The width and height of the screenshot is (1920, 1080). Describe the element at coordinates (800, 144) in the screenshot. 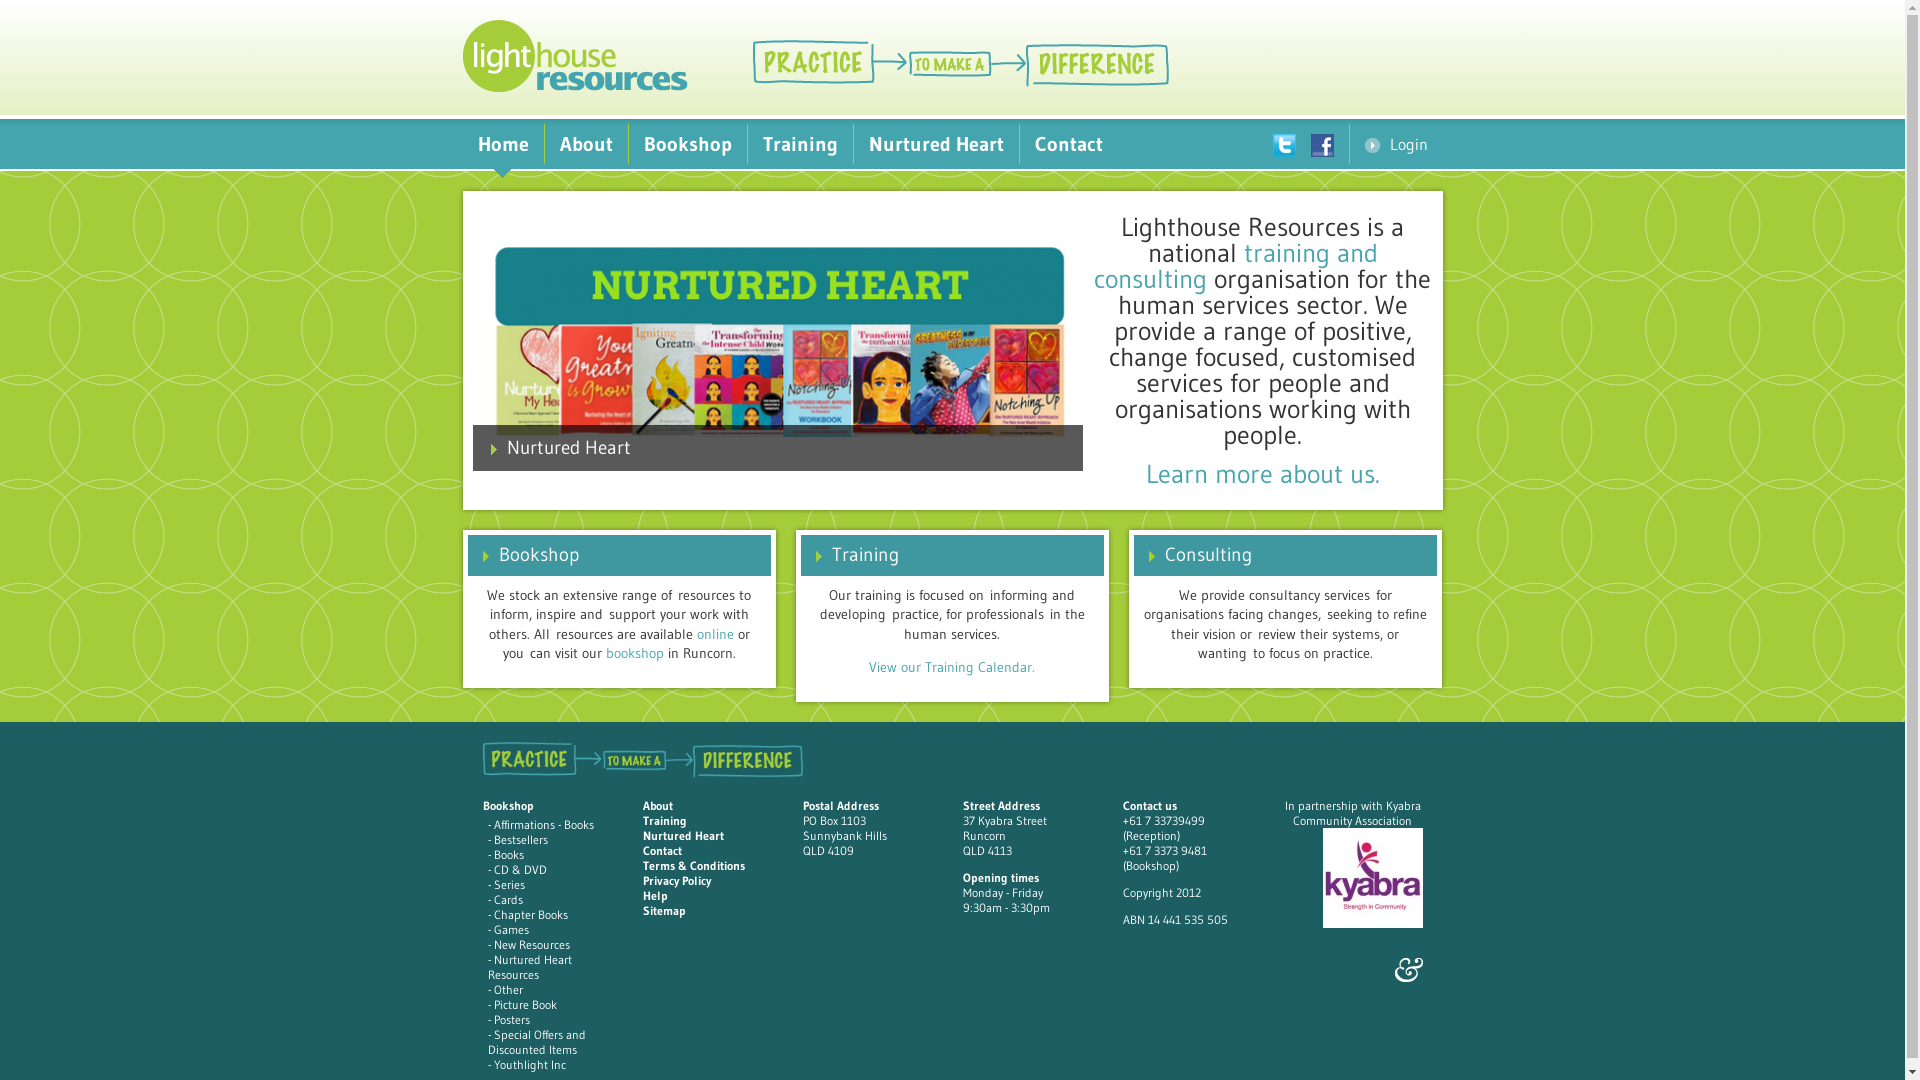

I see `Training` at that location.